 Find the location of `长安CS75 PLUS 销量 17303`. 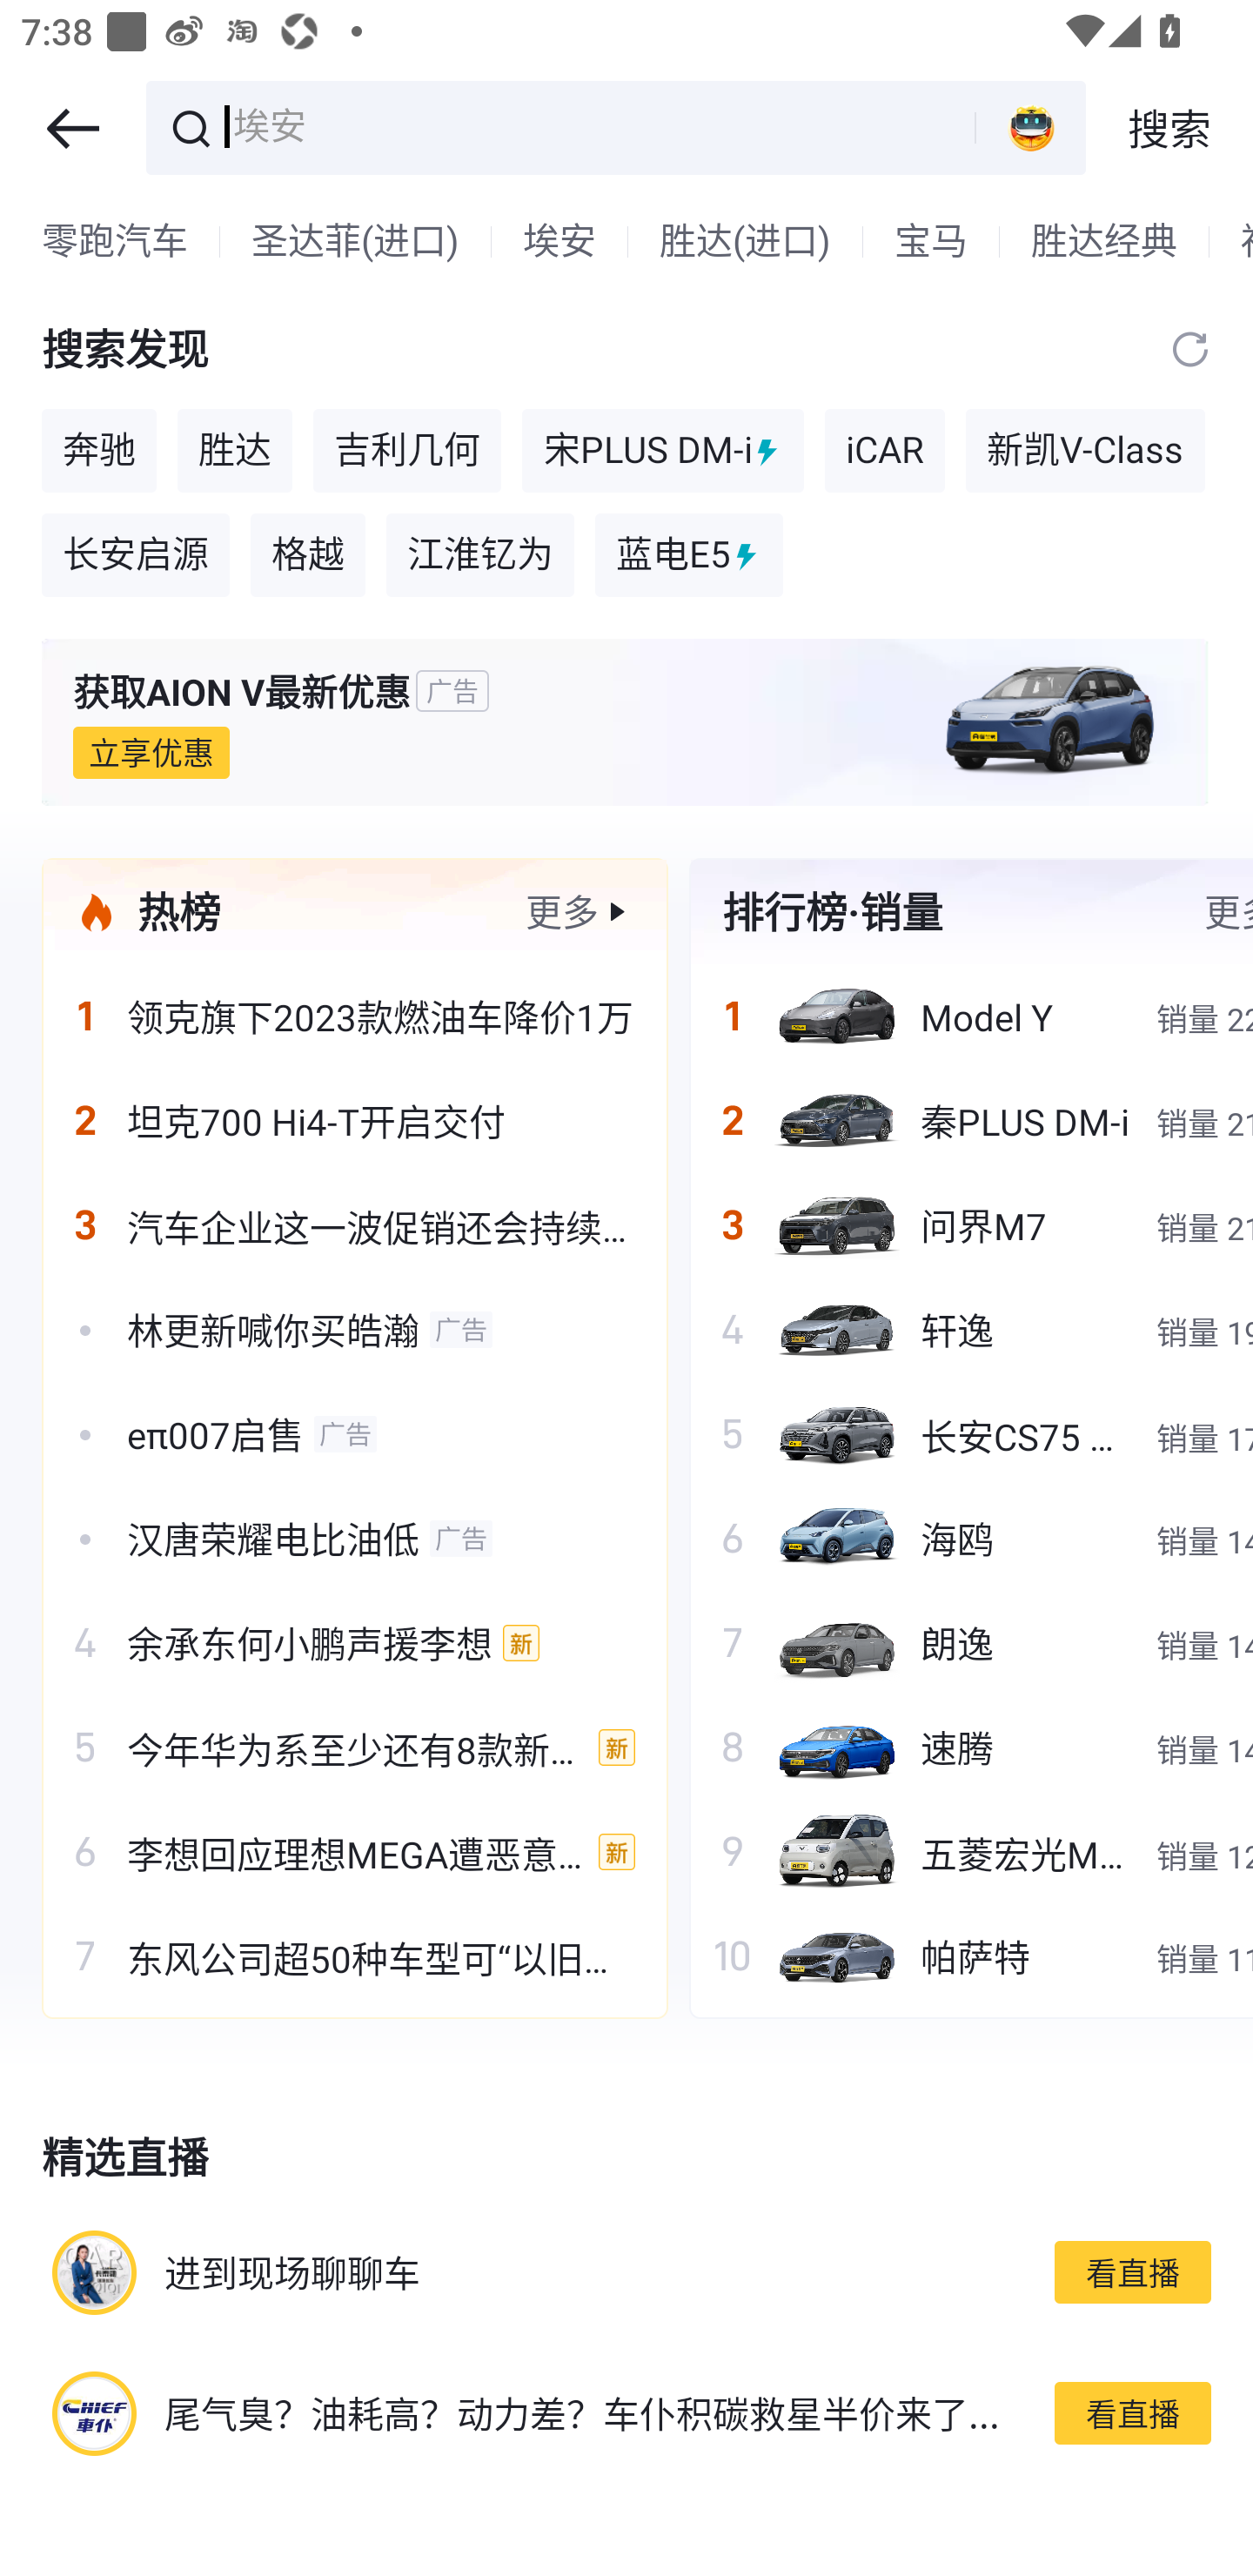

长安CS75 PLUS 销量 17303 is located at coordinates (971, 1432).